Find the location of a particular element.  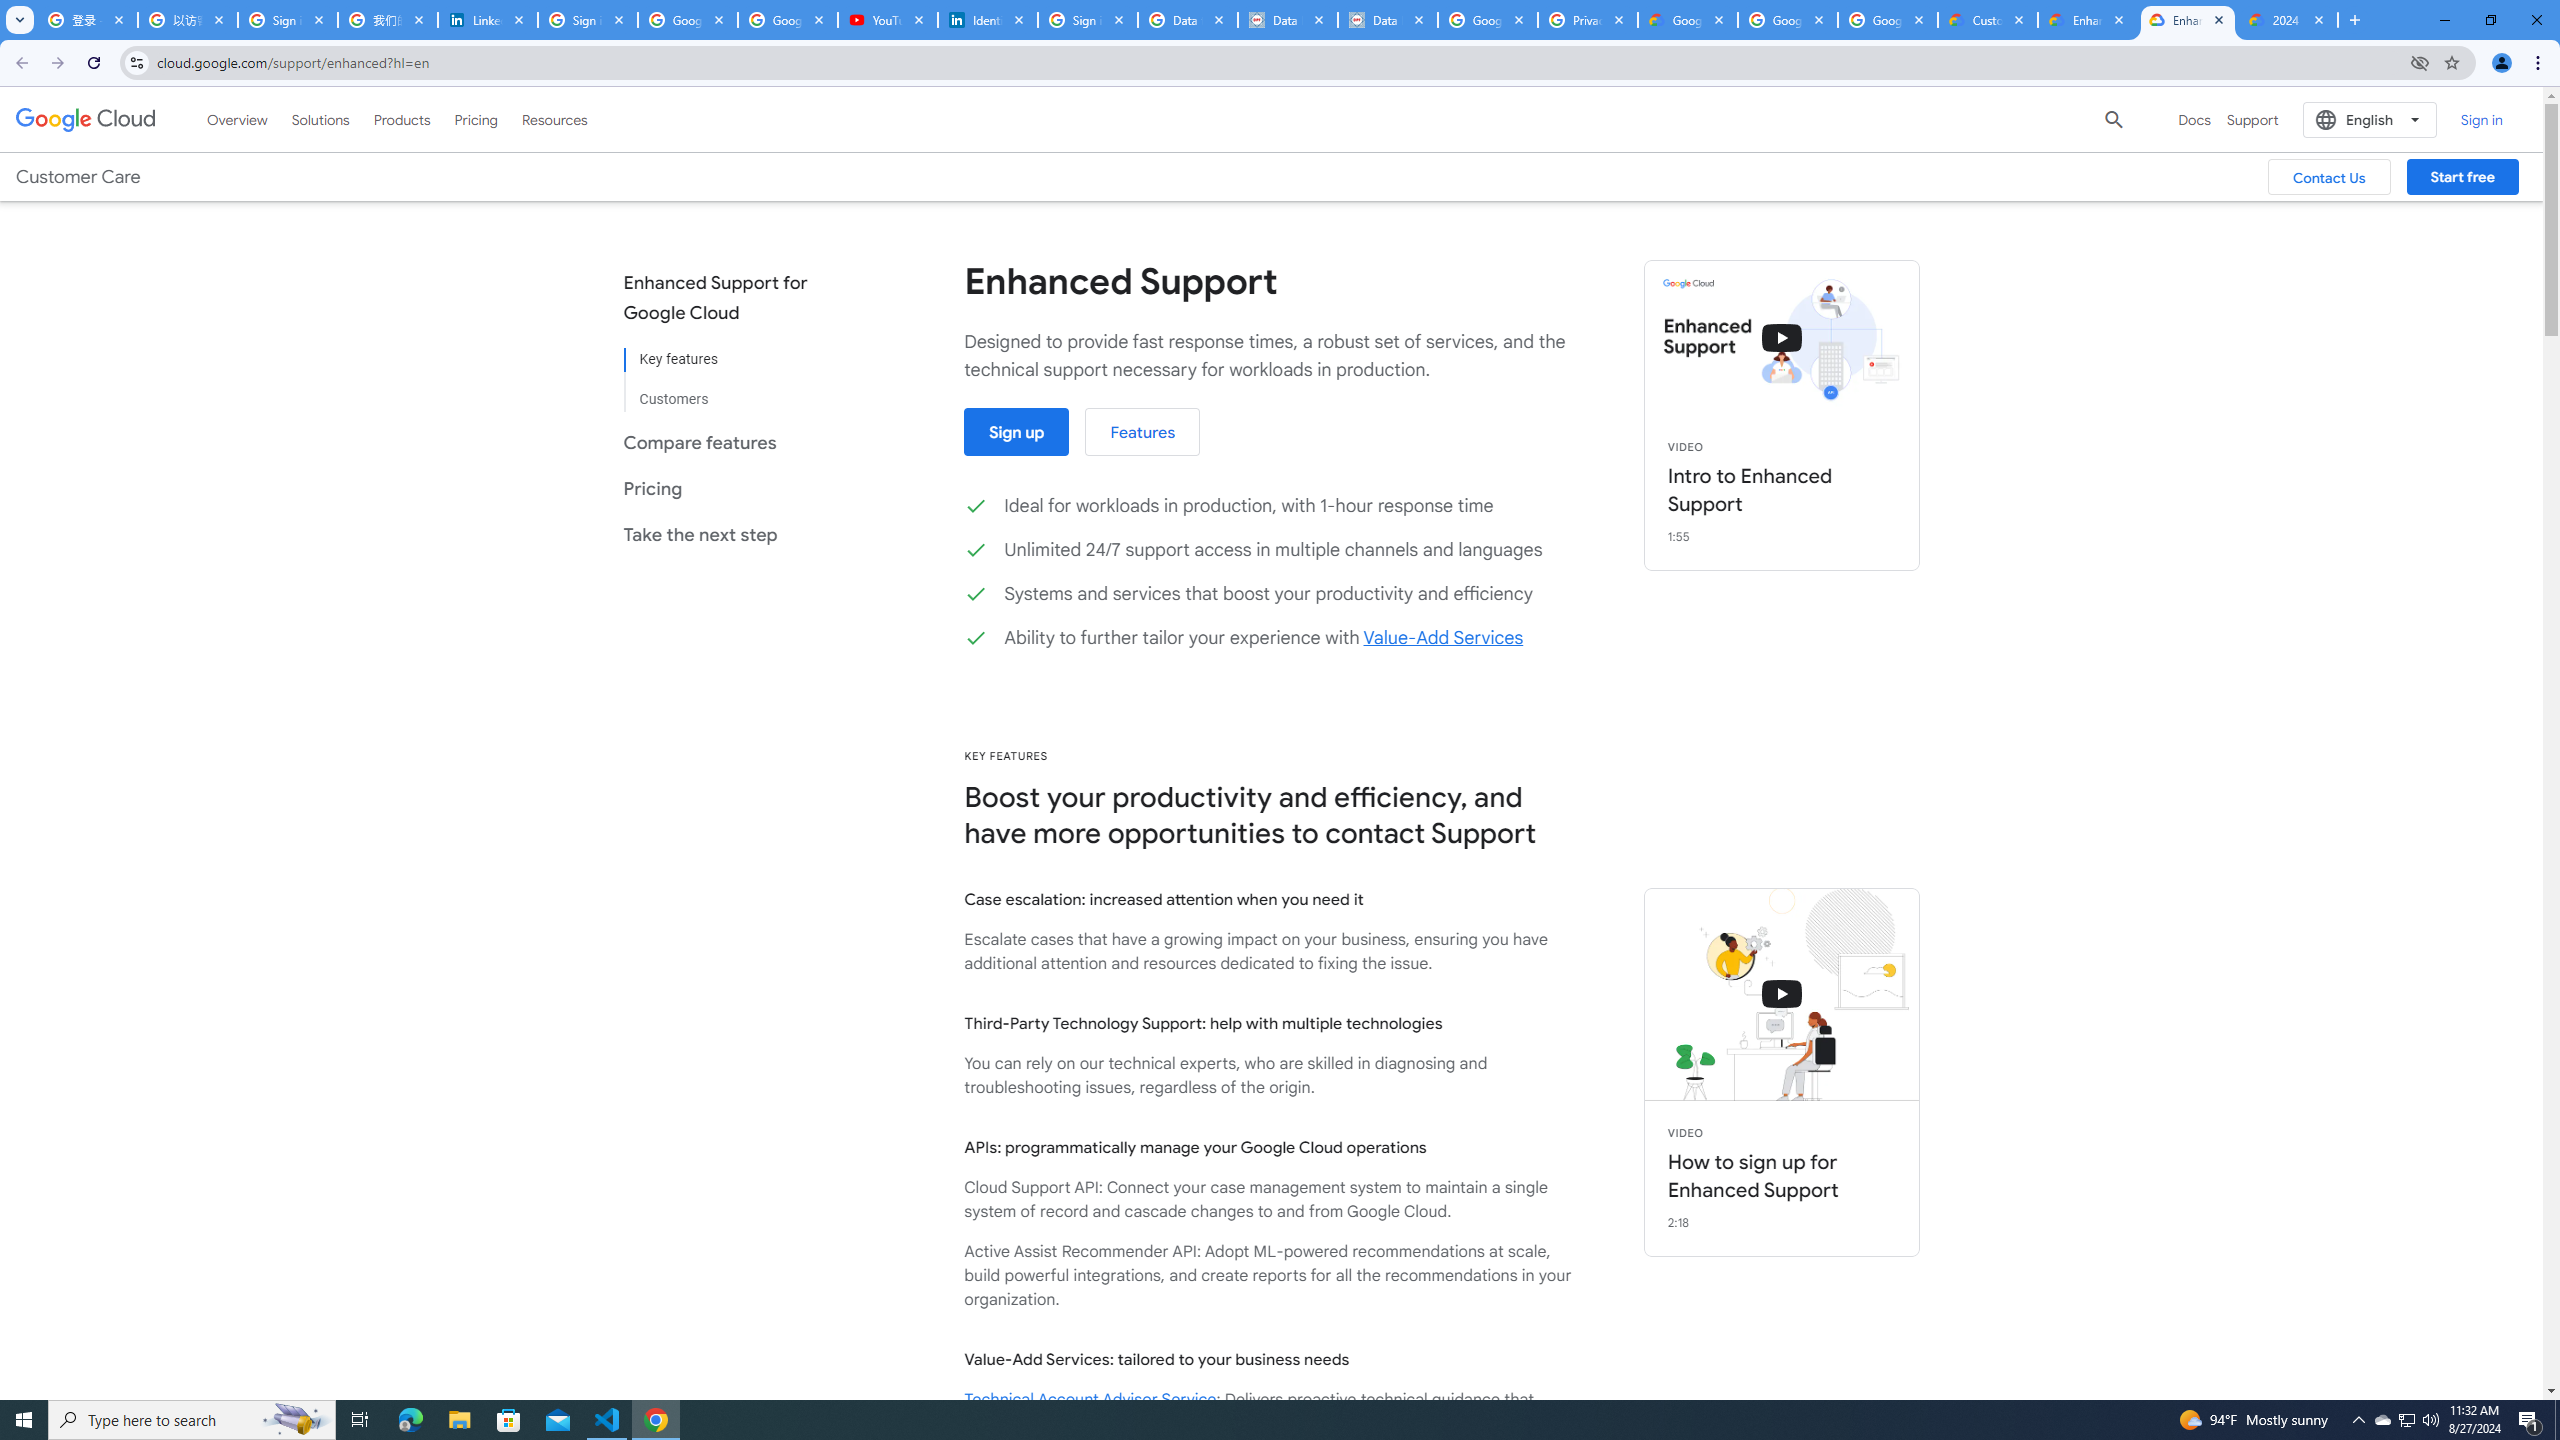

Google Cloud is located at coordinates (86, 119).